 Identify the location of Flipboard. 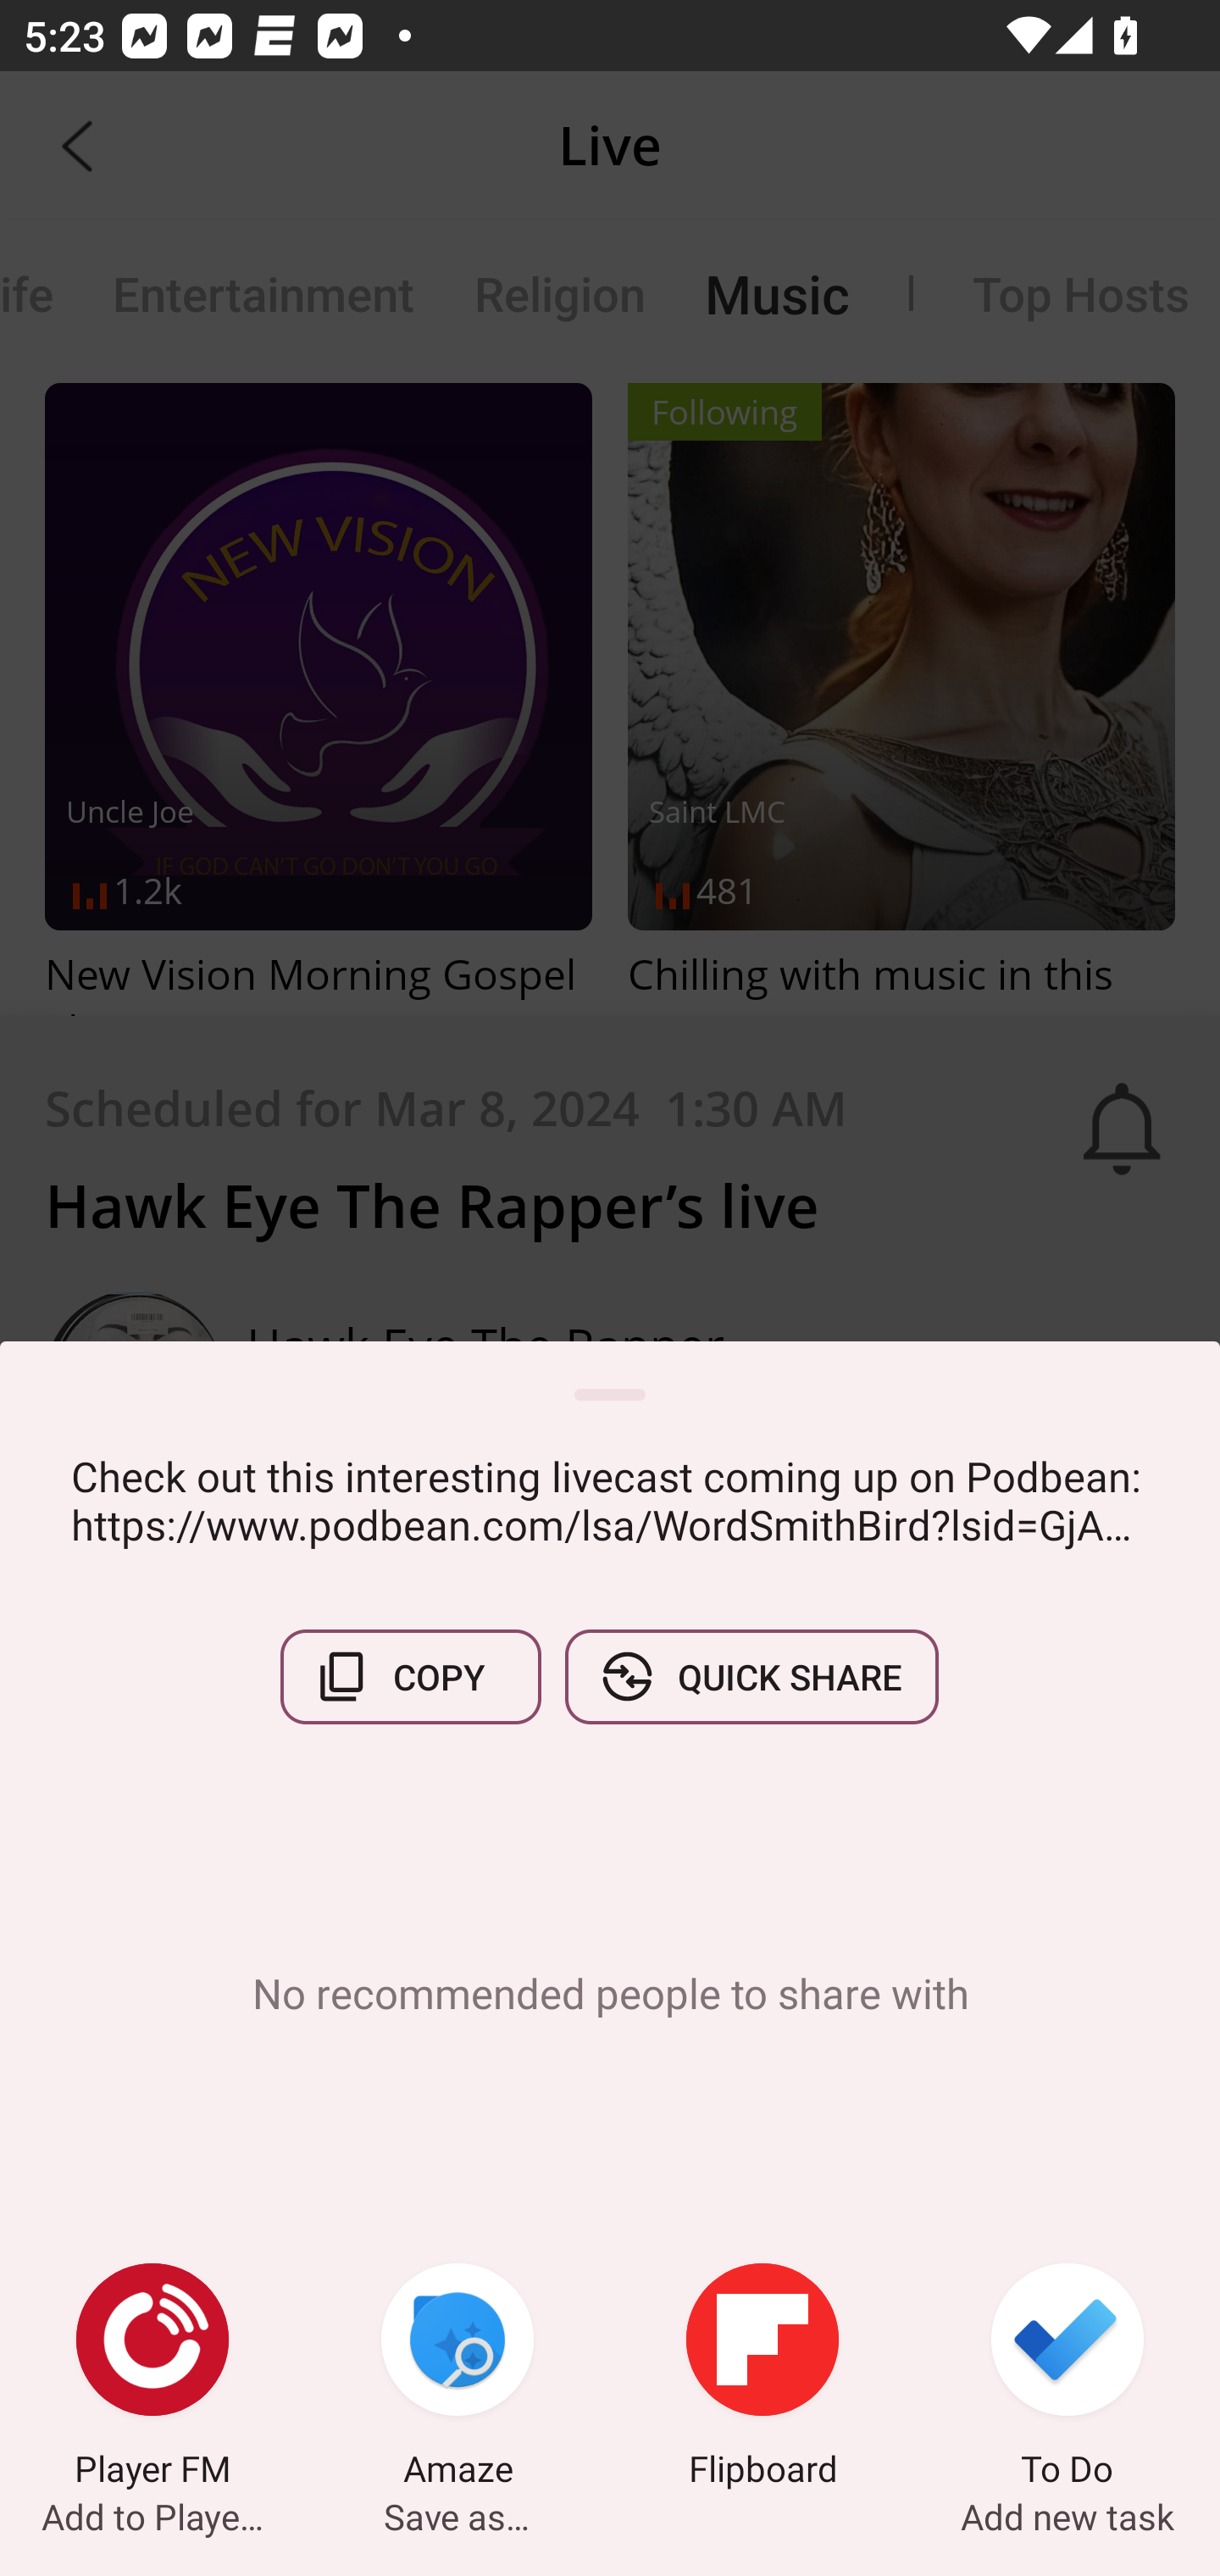
(762, 2379).